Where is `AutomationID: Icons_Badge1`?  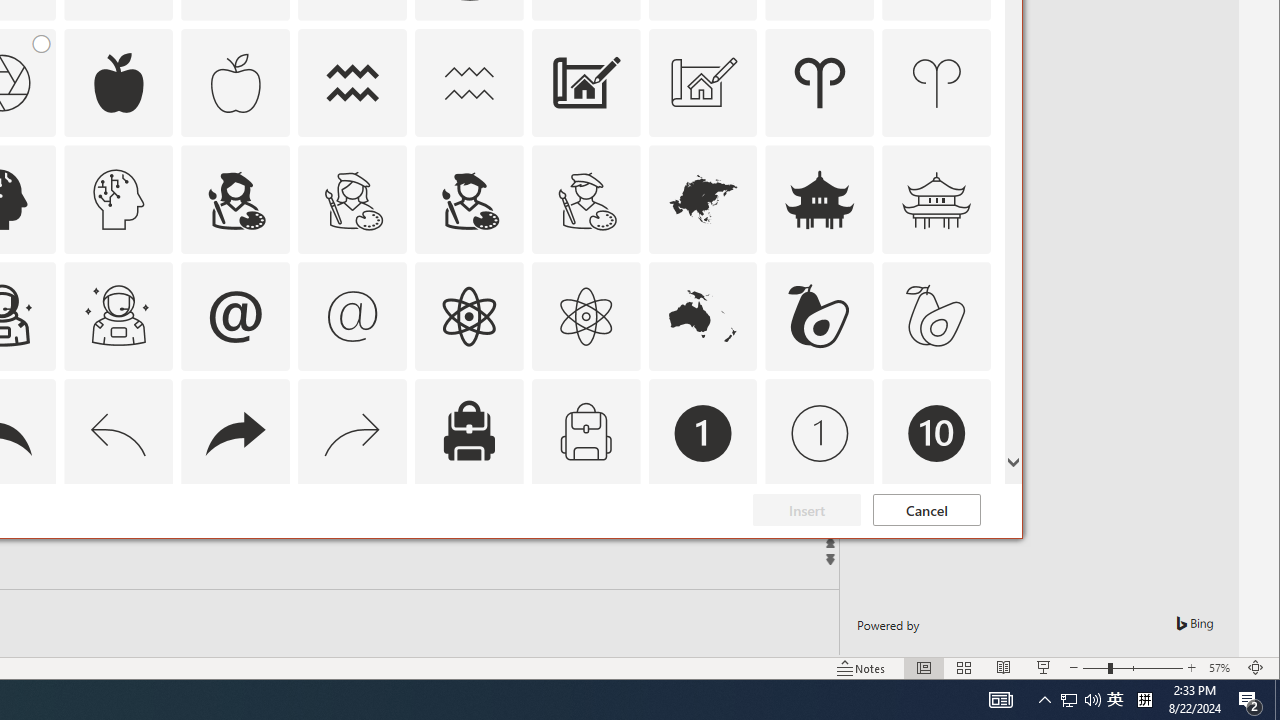
AutomationID: Icons_Badge1 is located at coordinates (702, 434).